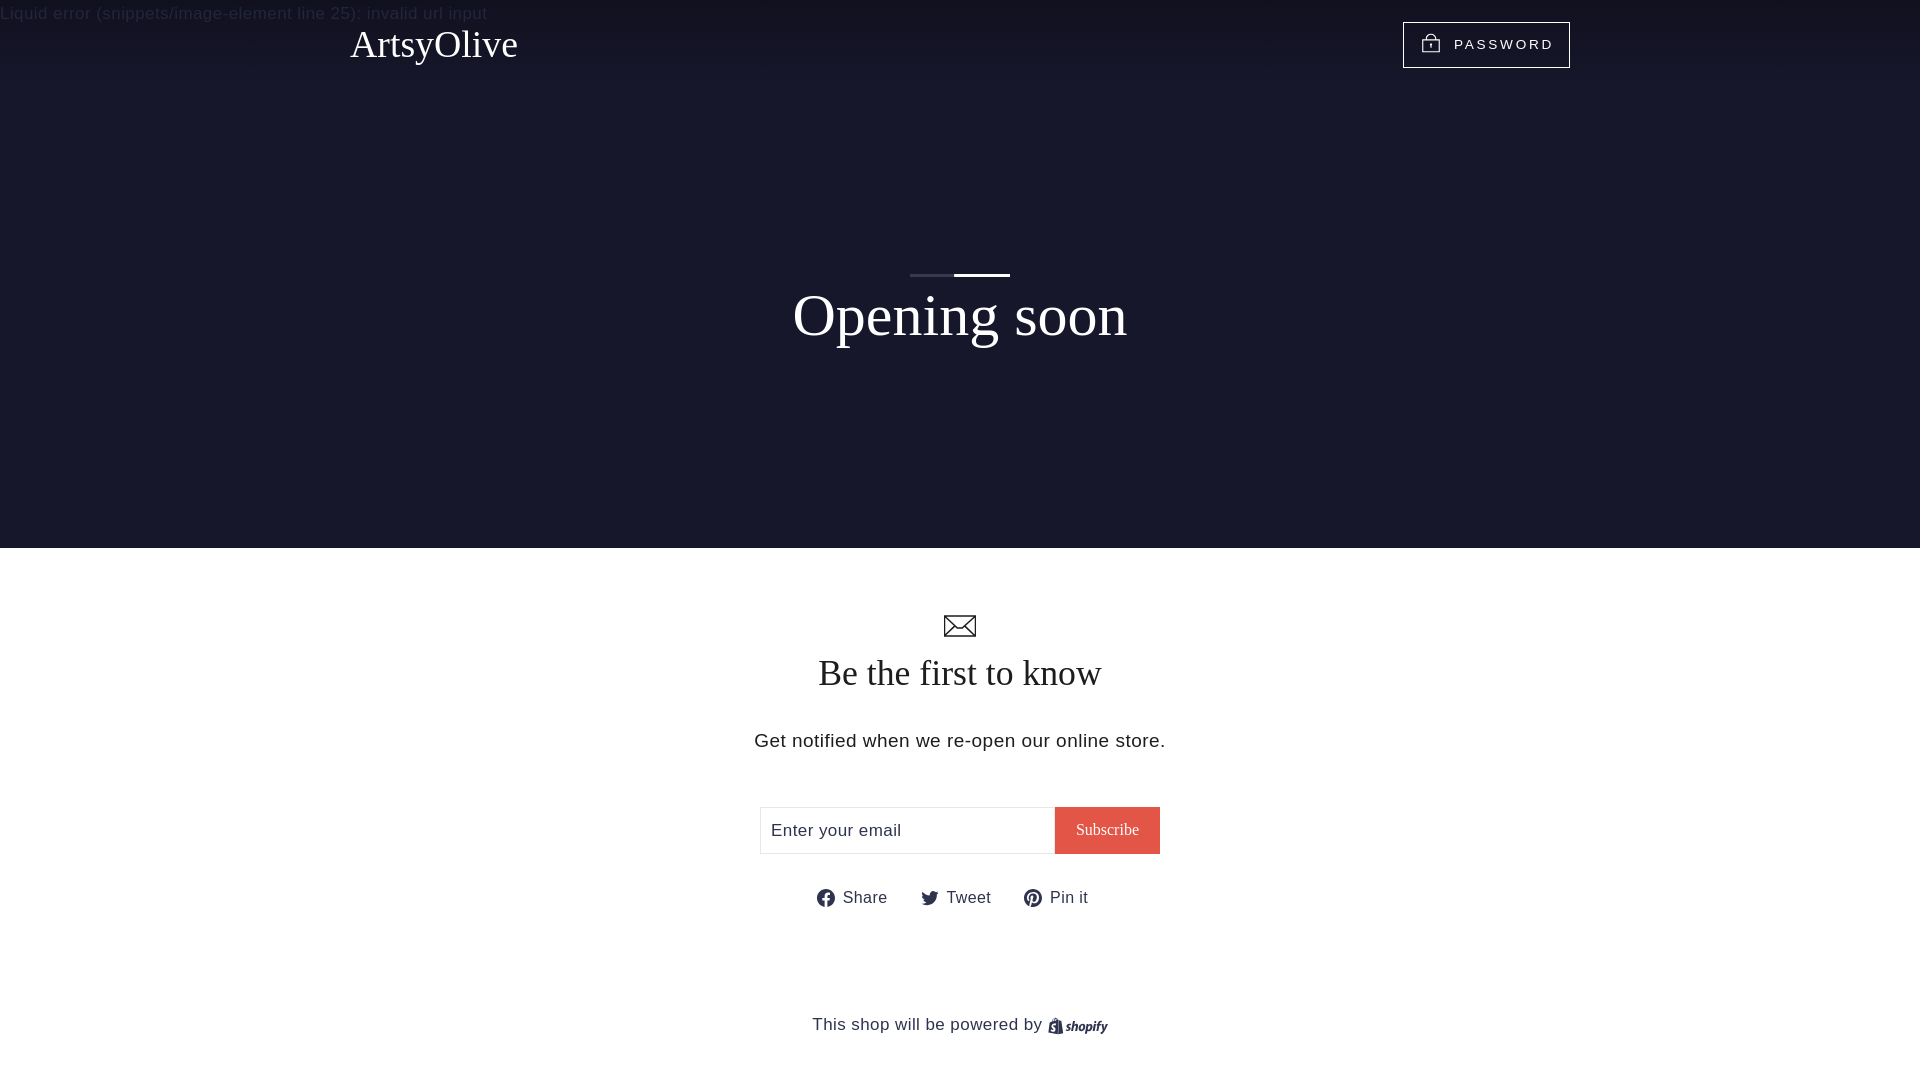  I want to click on Pin on Pinterest, so click(860, 898).